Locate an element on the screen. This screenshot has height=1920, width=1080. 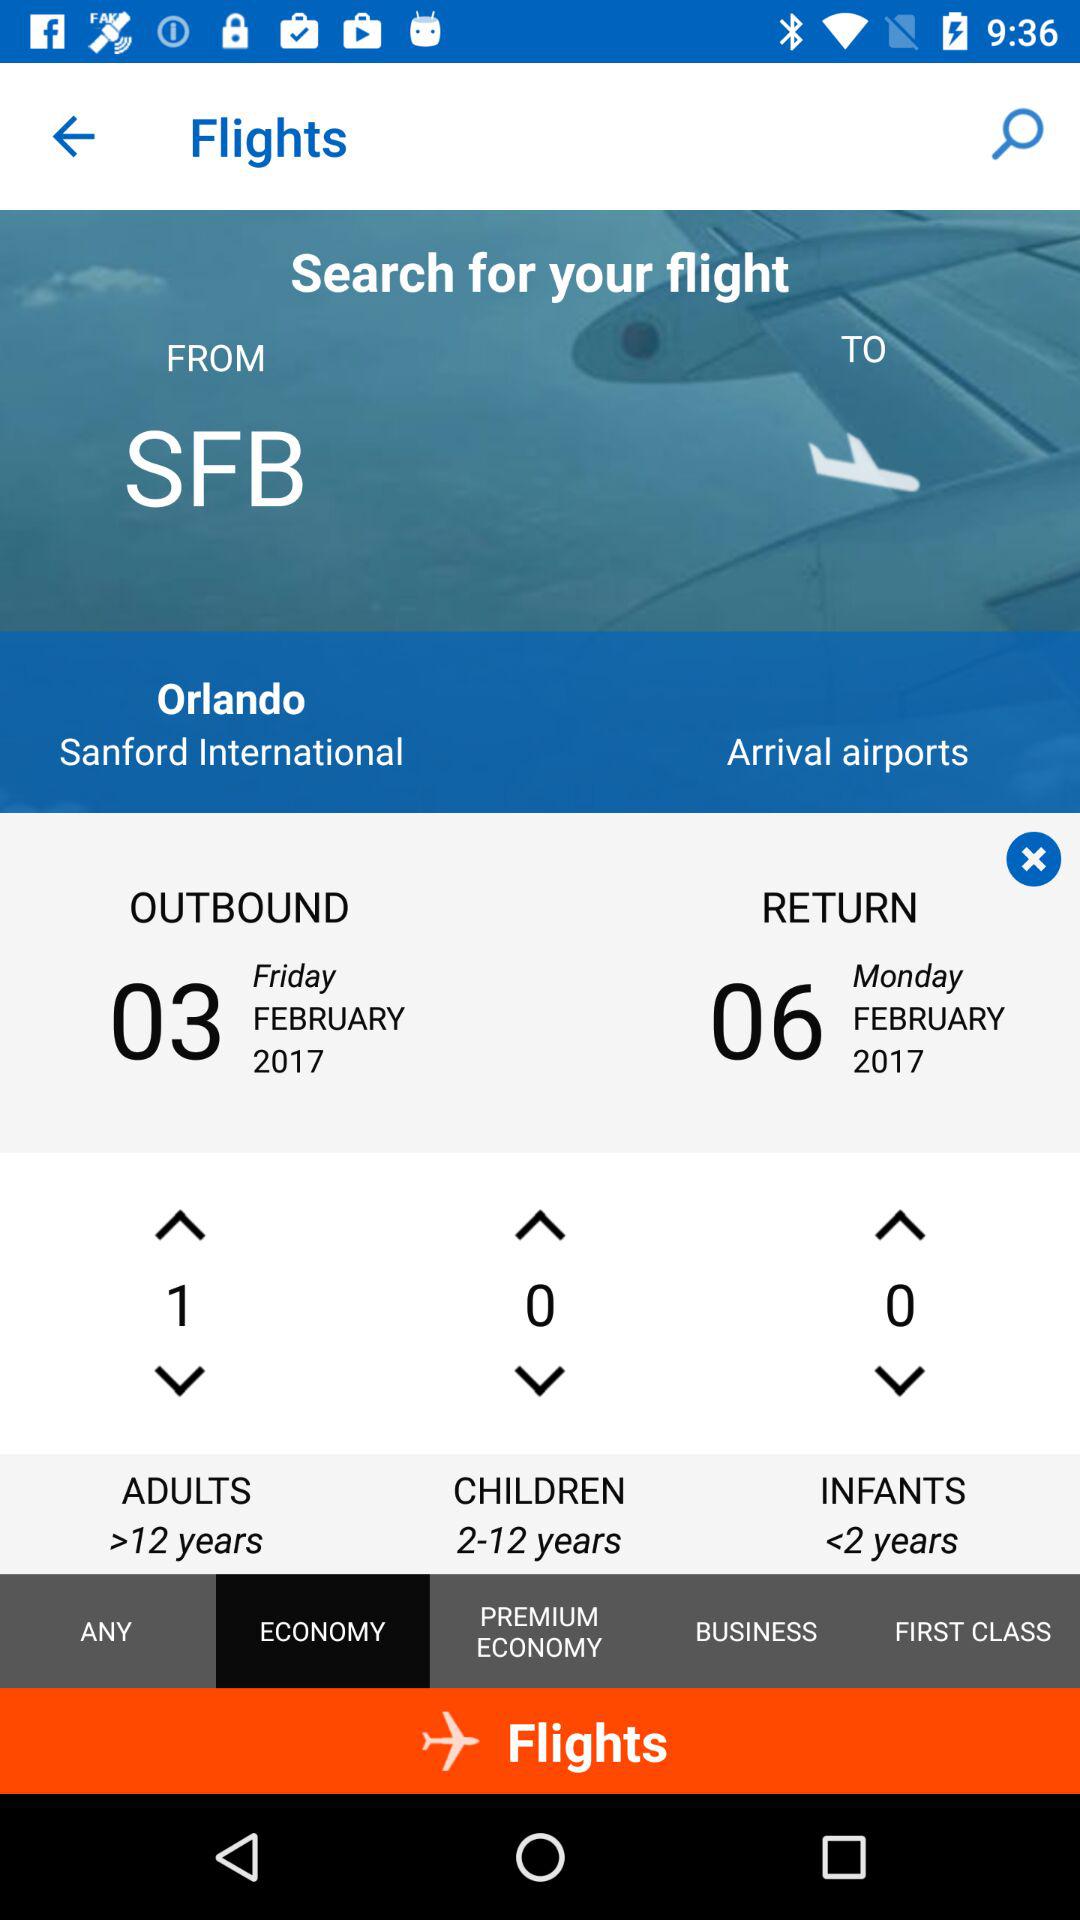
up is located at coordinates (900, 1224).